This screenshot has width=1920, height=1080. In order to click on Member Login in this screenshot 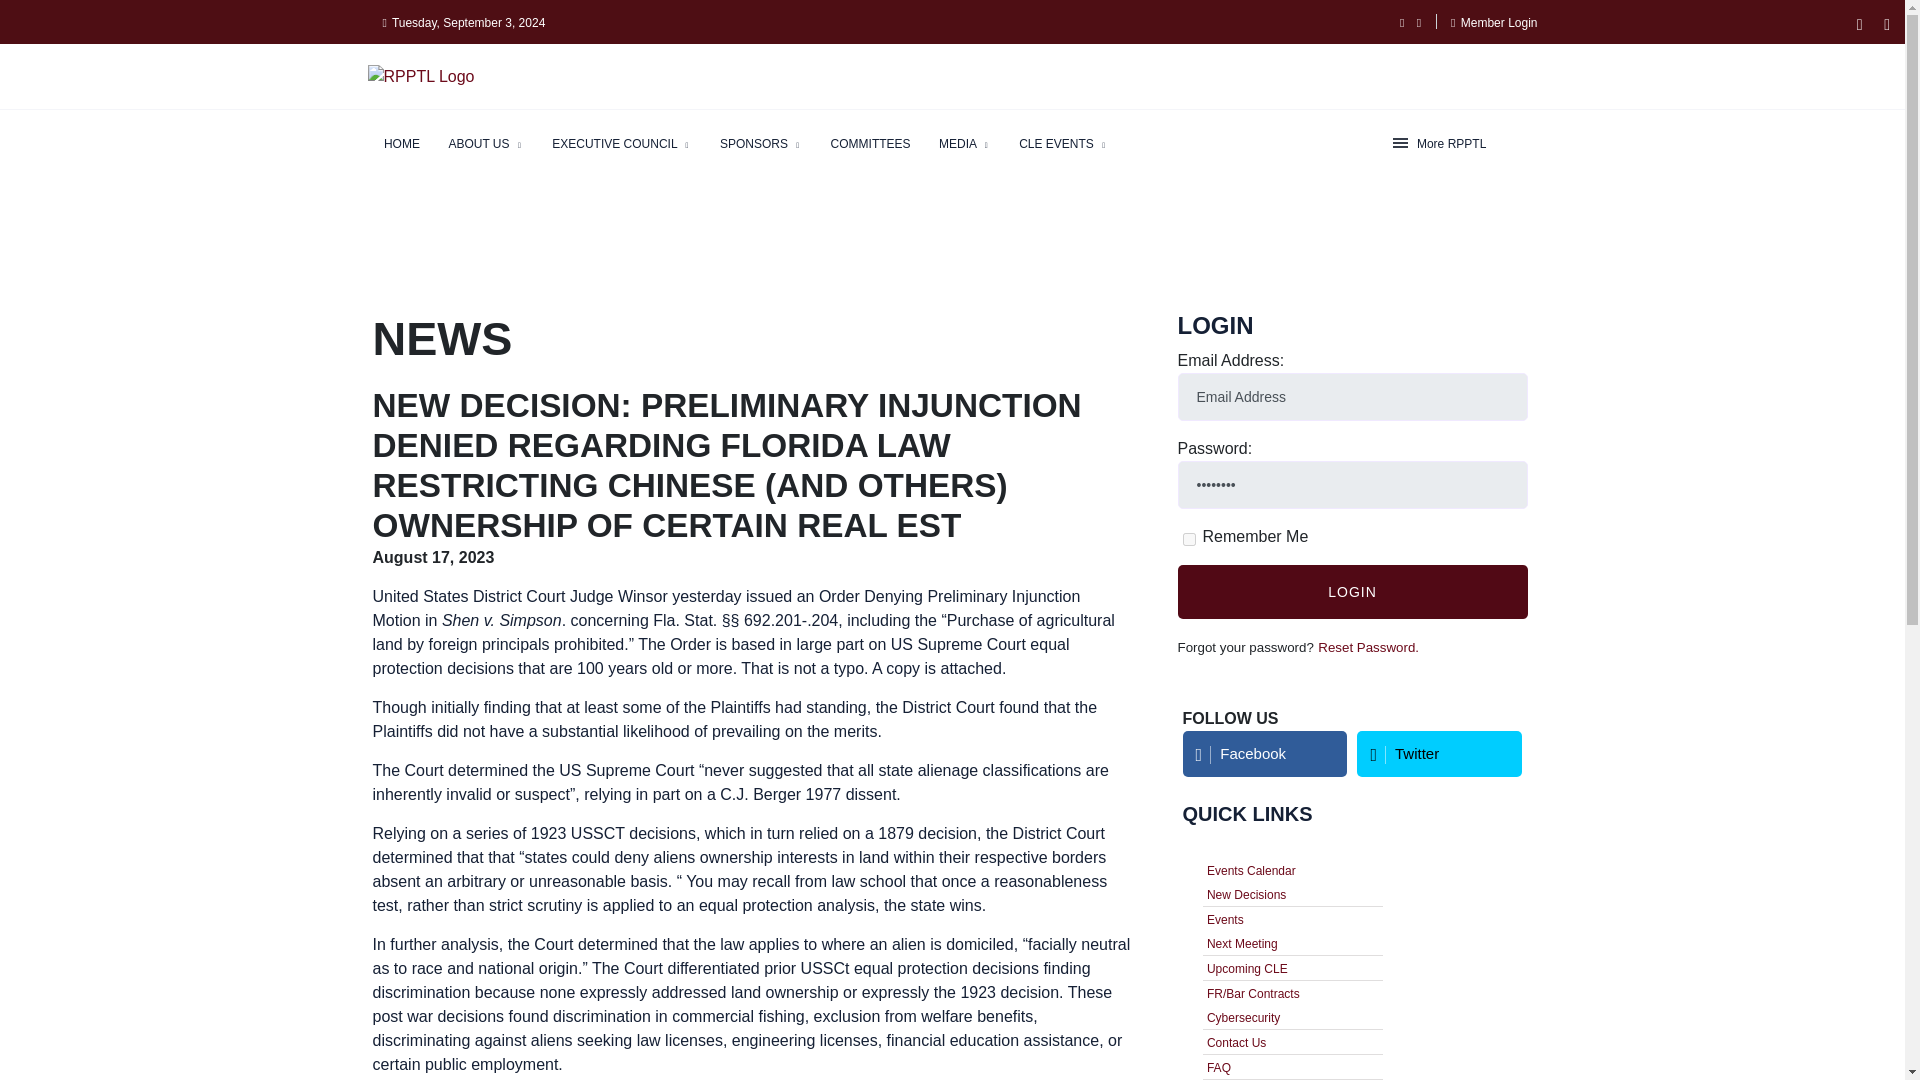, I will do `click(1499, 23)`.